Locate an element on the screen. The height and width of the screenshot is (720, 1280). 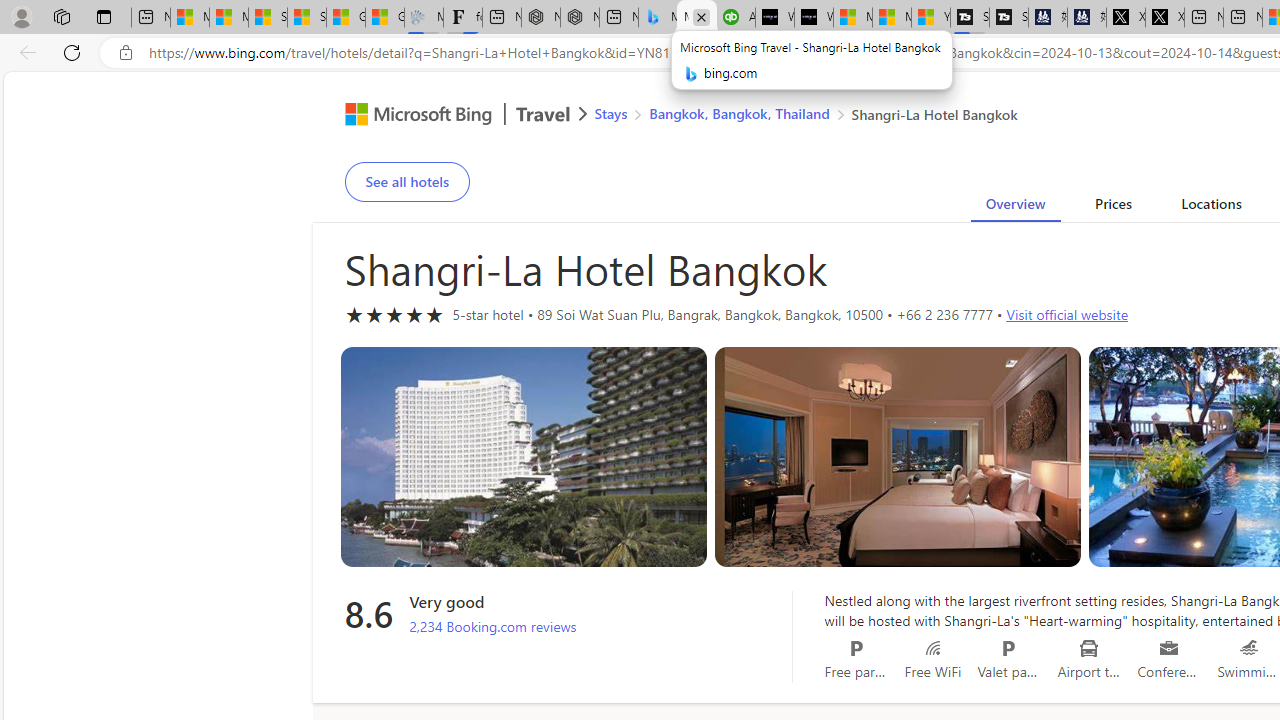
Microsoft Start Sports is located at coordinates (852, 18).